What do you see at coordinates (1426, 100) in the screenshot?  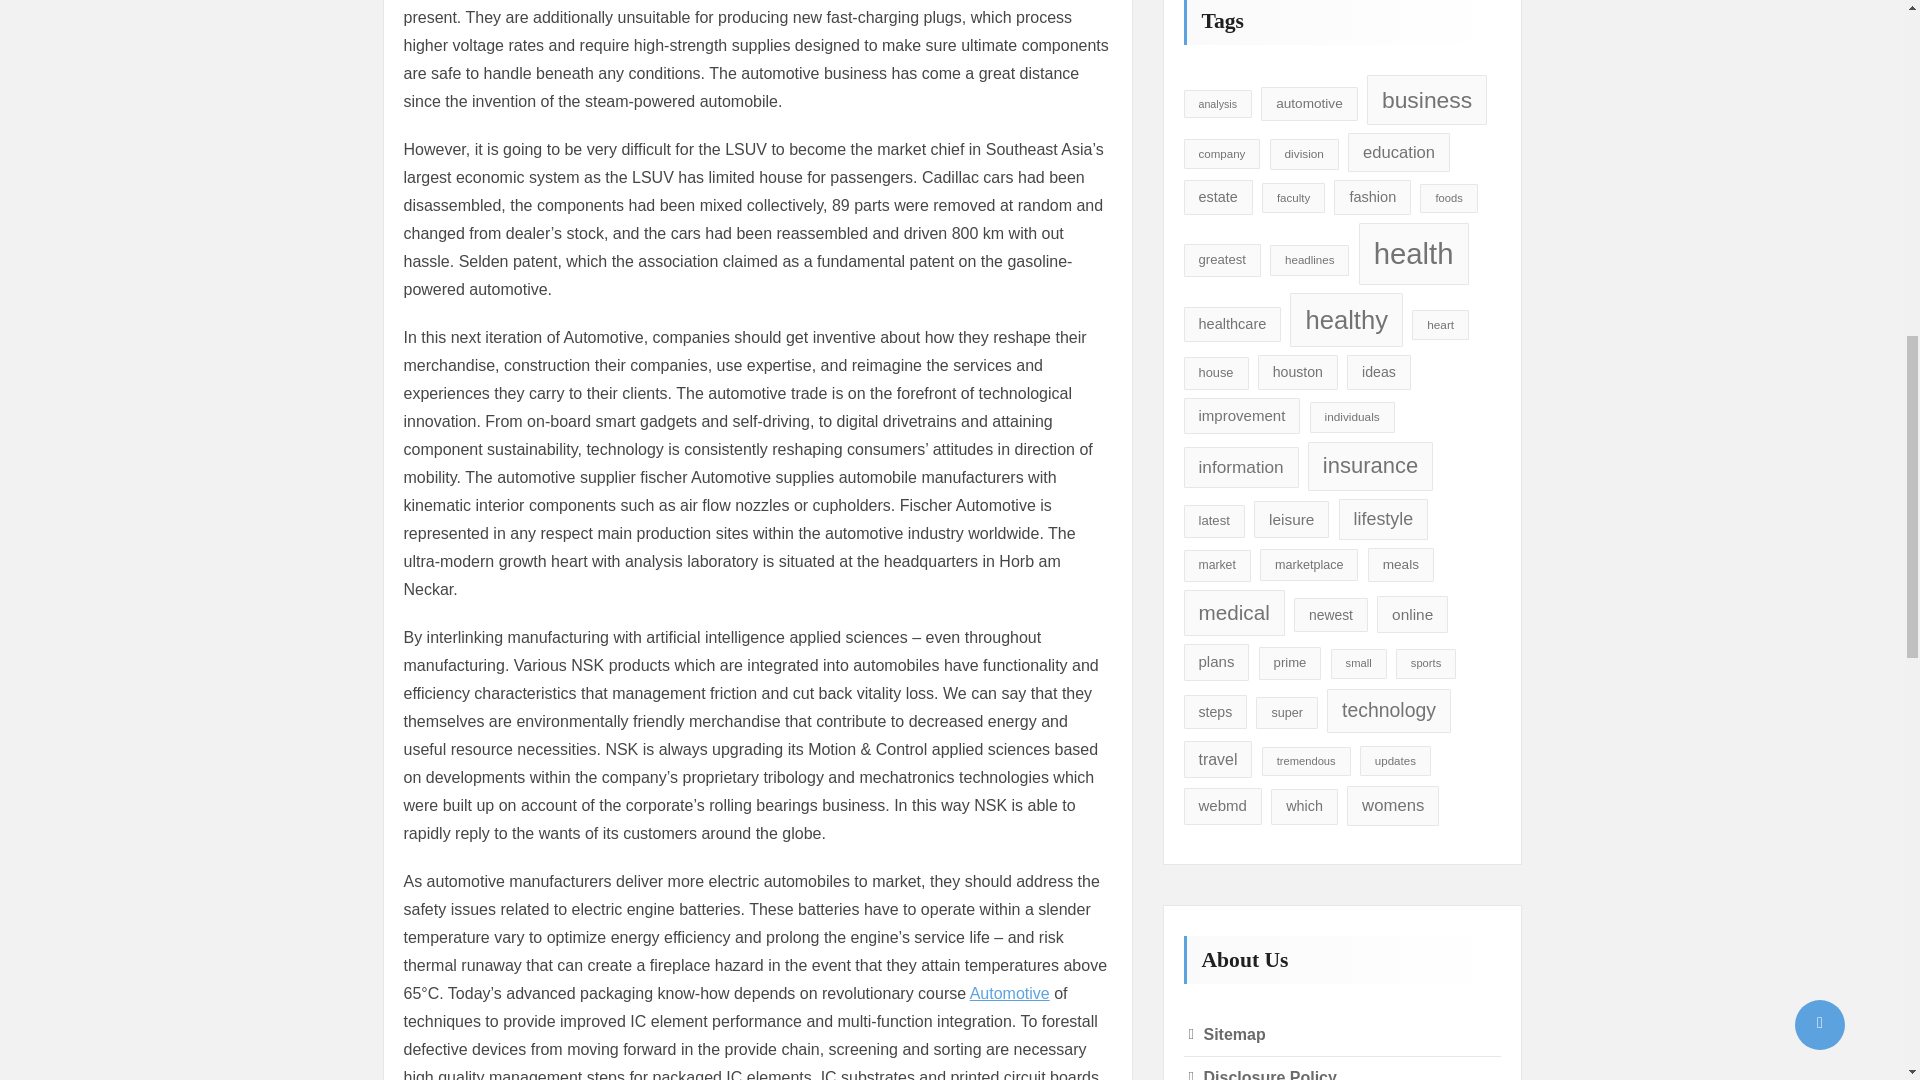 I see `business` at bounding box center [1426, 100].